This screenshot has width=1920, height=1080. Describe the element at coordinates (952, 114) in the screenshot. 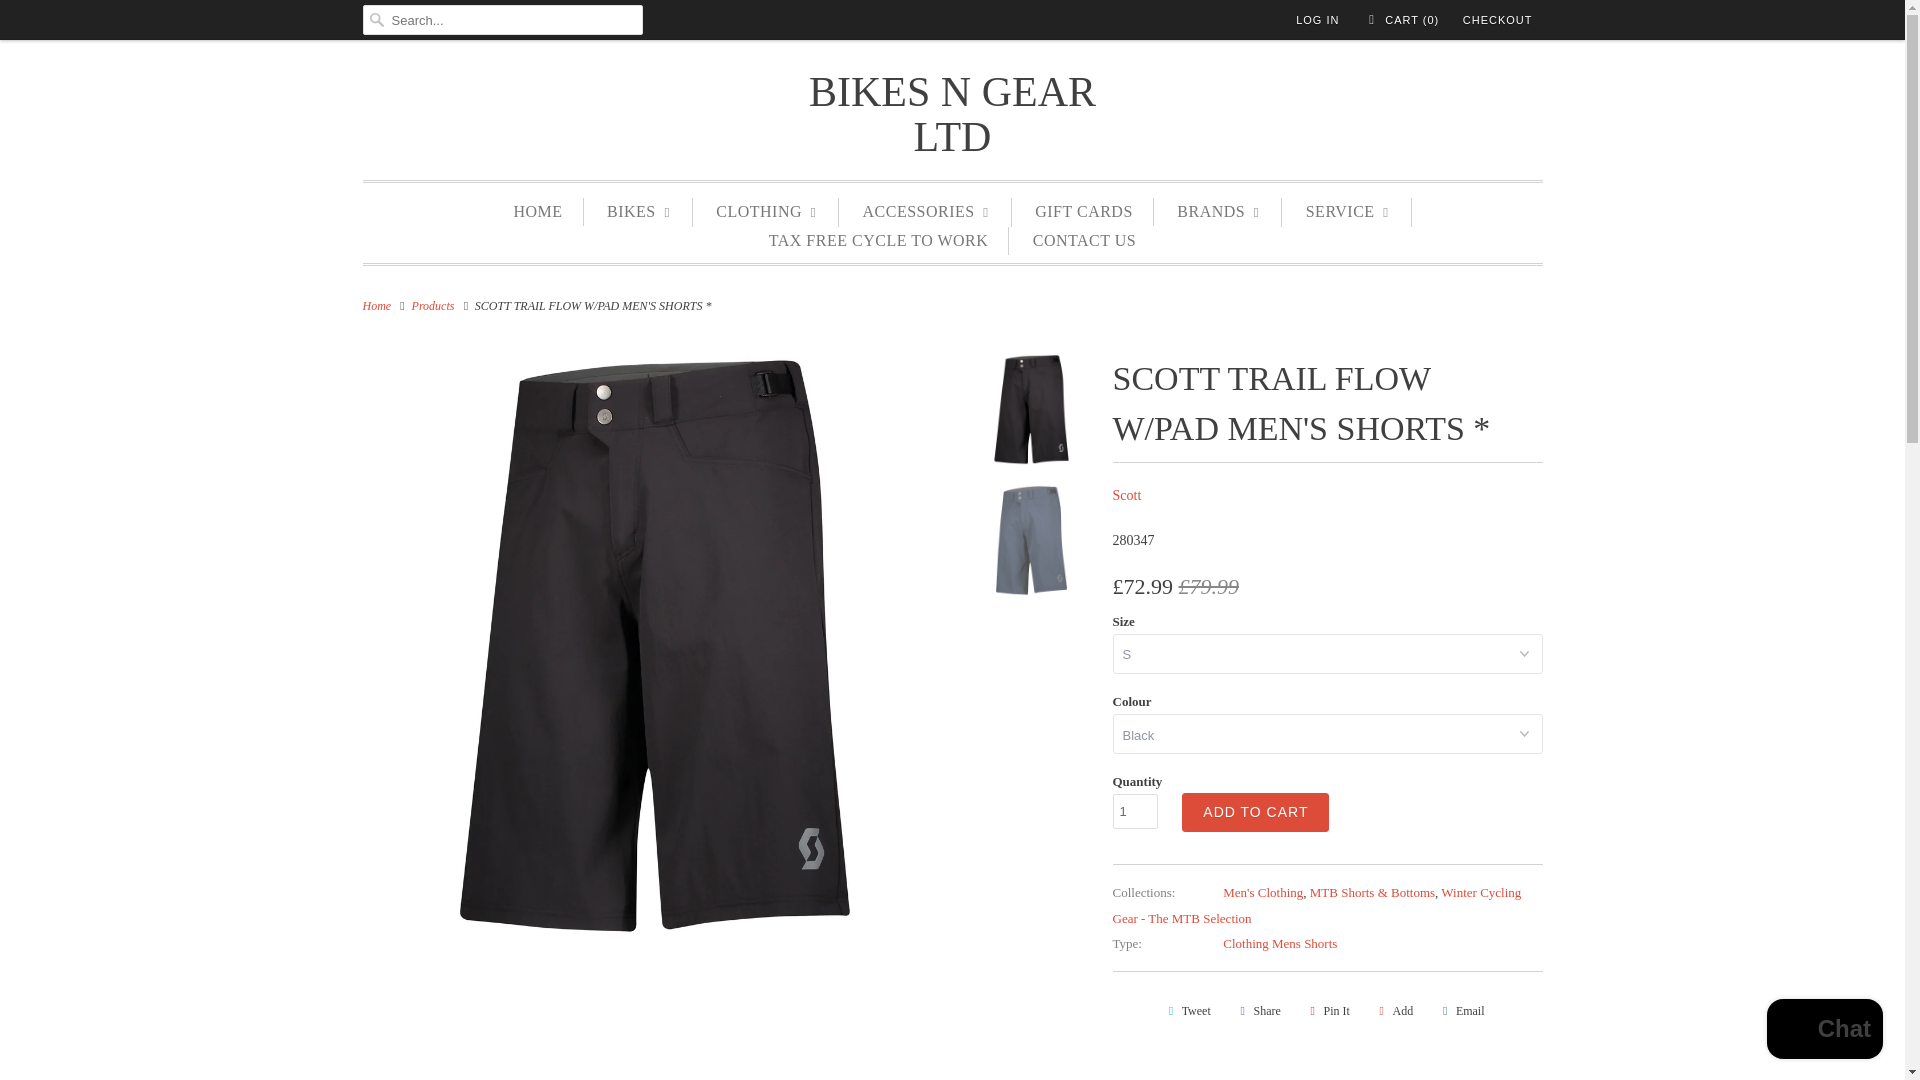

I see `BIKES N GEAR LTD` at that location.